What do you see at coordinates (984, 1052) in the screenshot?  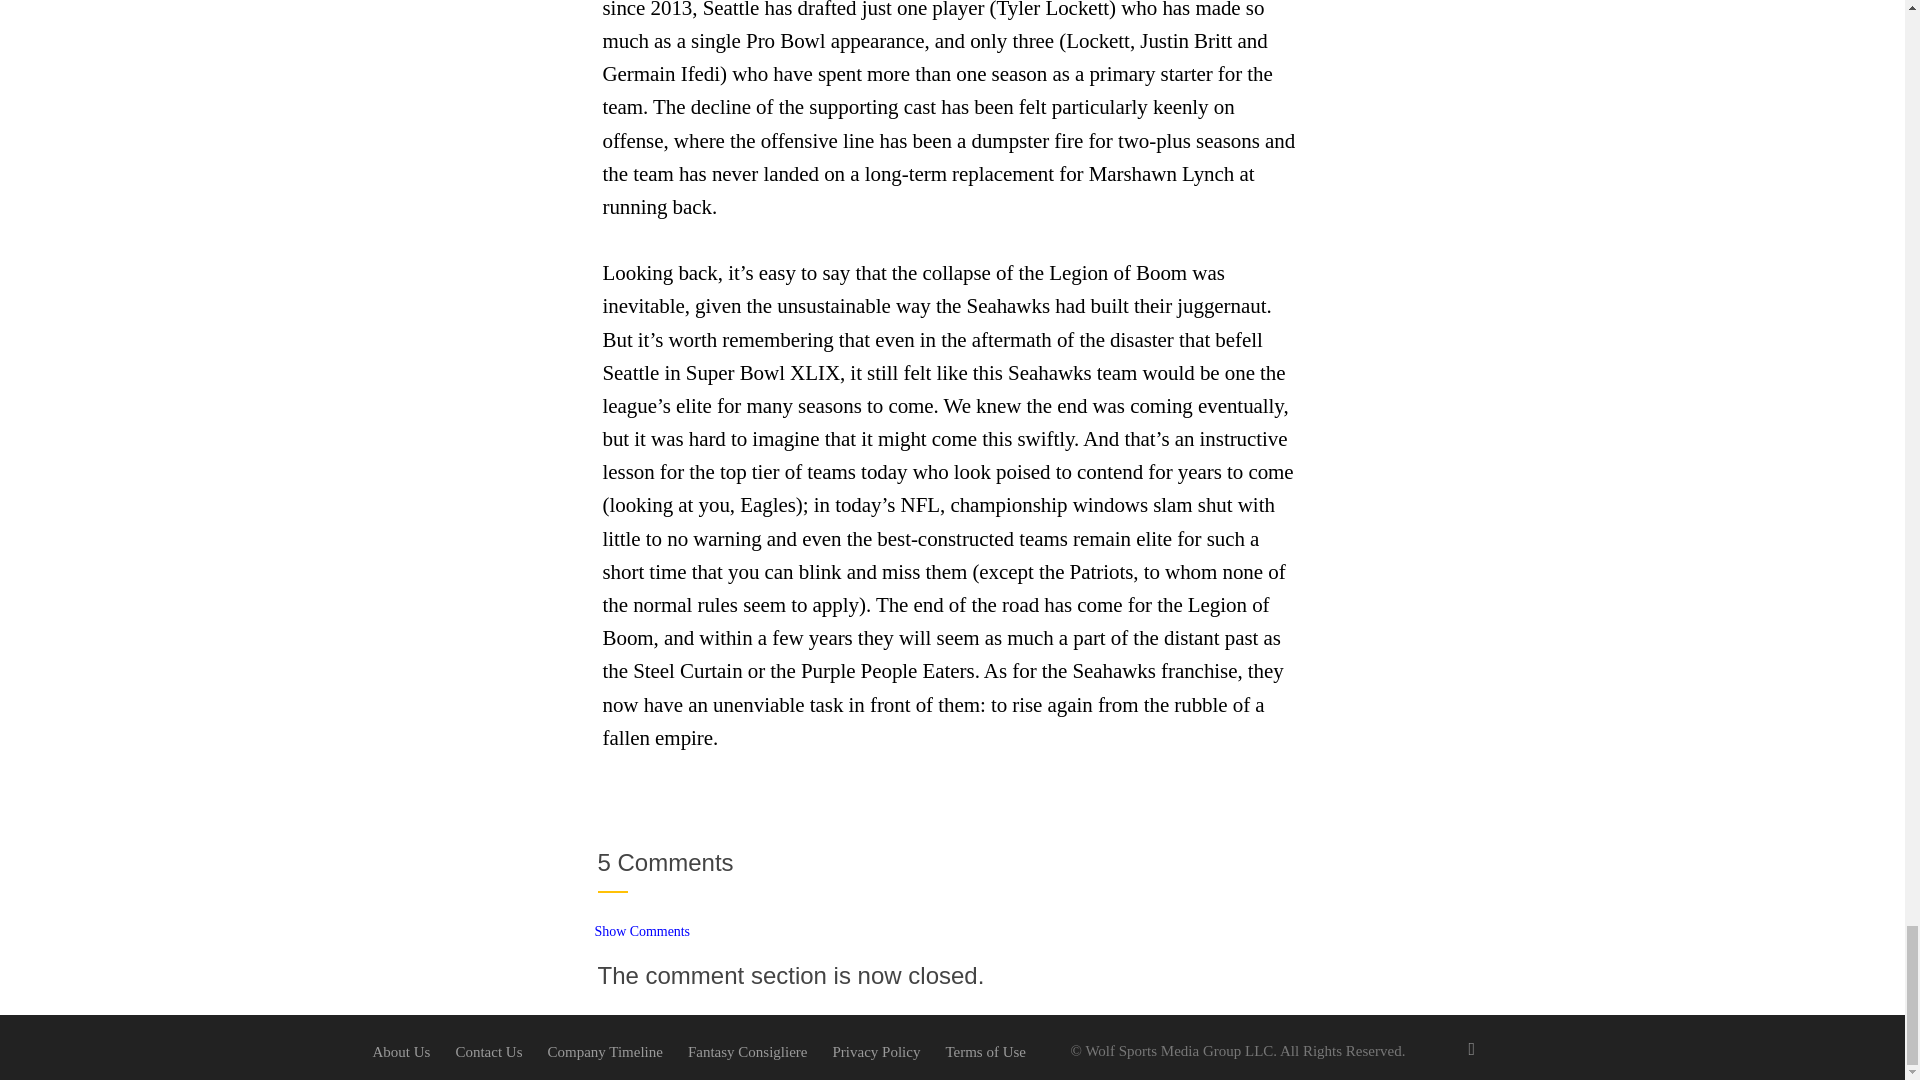 I see `Terms of Use` at bounding box center [984, 1052].